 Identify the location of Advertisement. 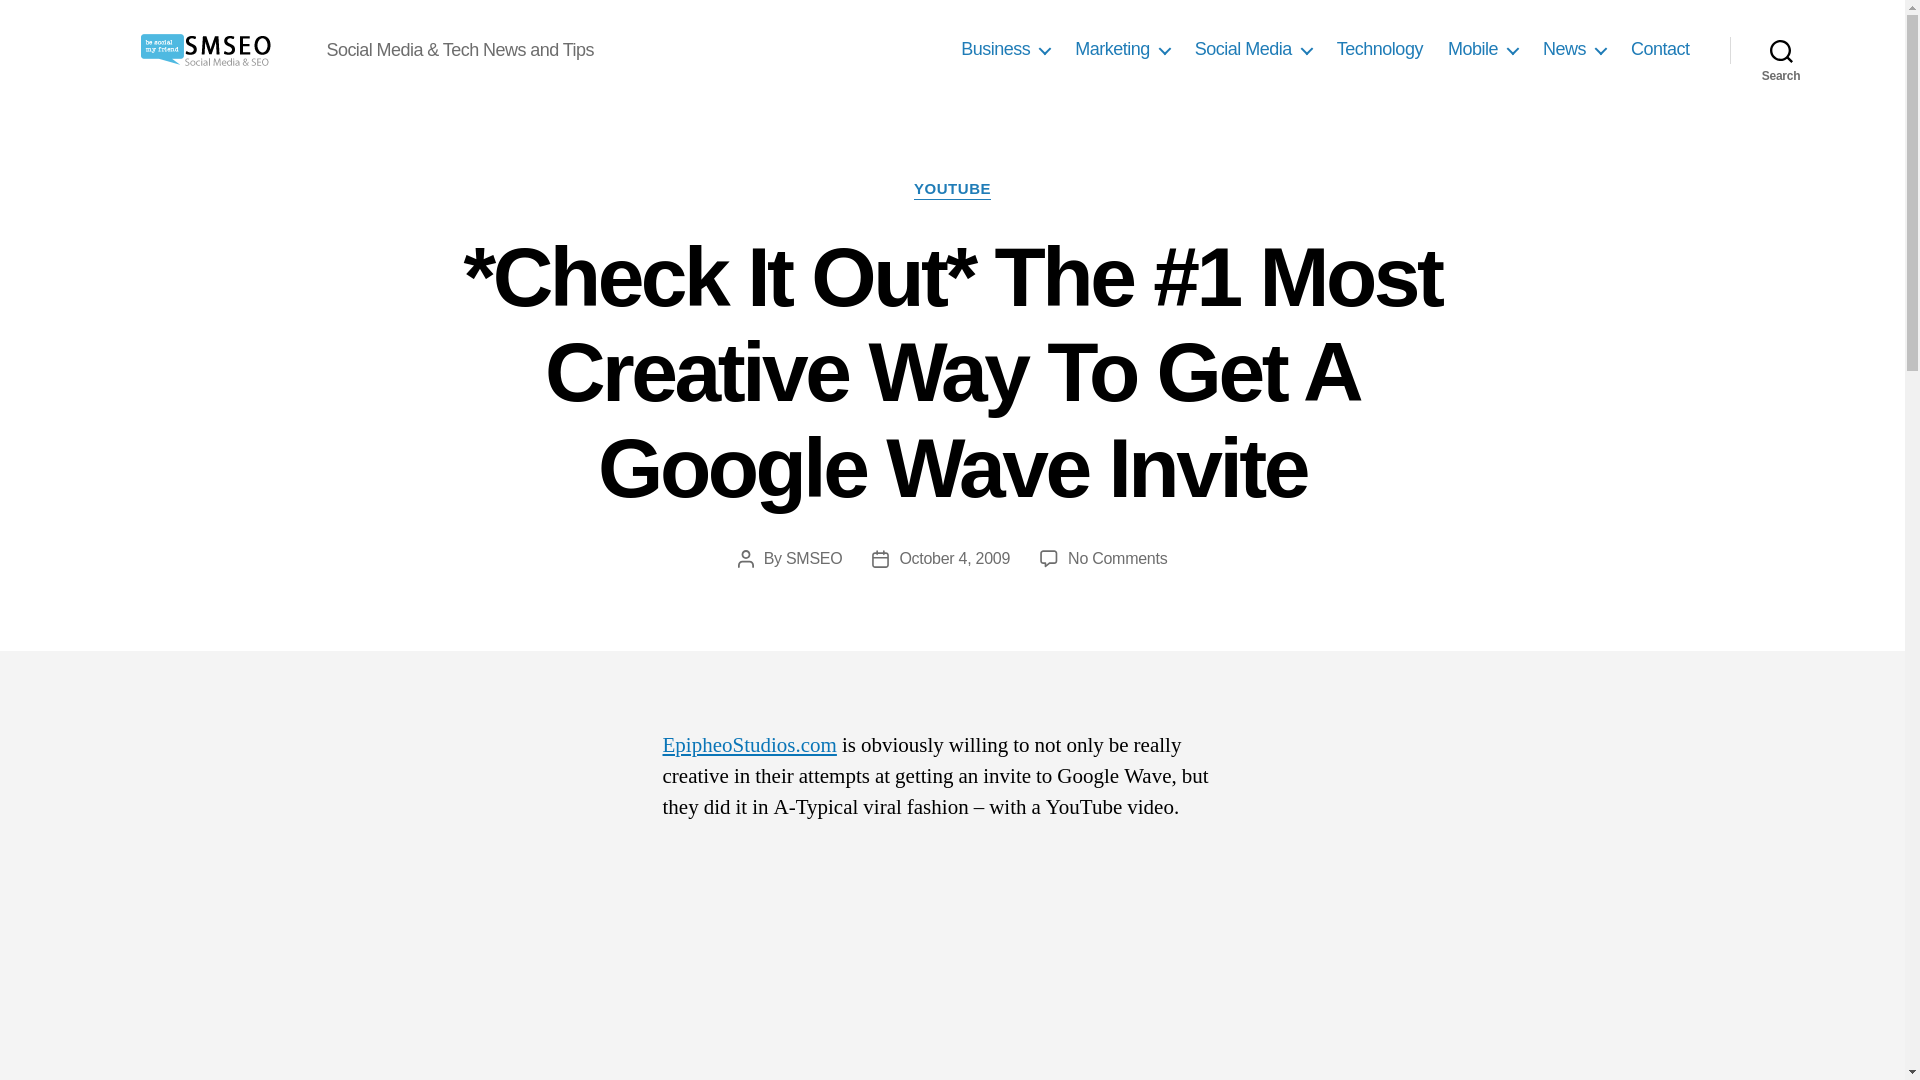
(952, 964).